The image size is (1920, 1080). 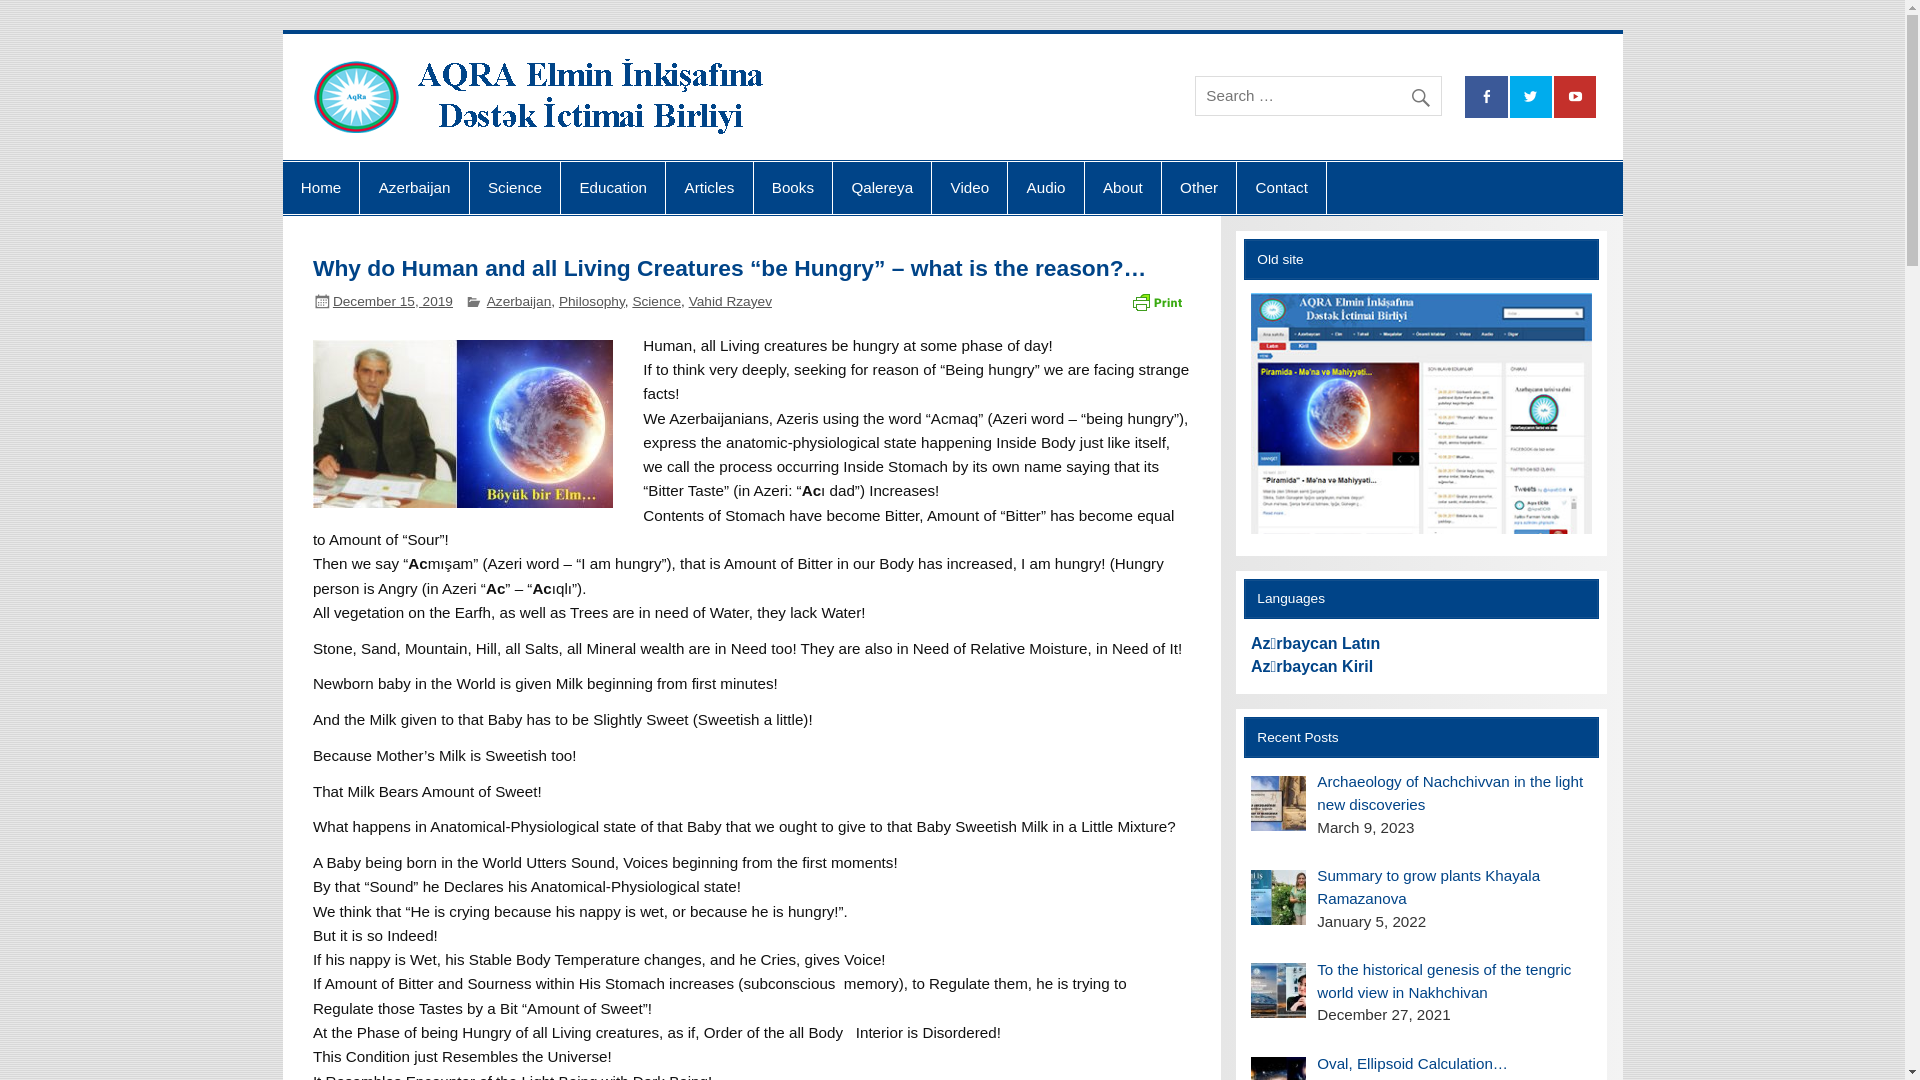 I want to click on Qalereya, so click(x=882, y=188).